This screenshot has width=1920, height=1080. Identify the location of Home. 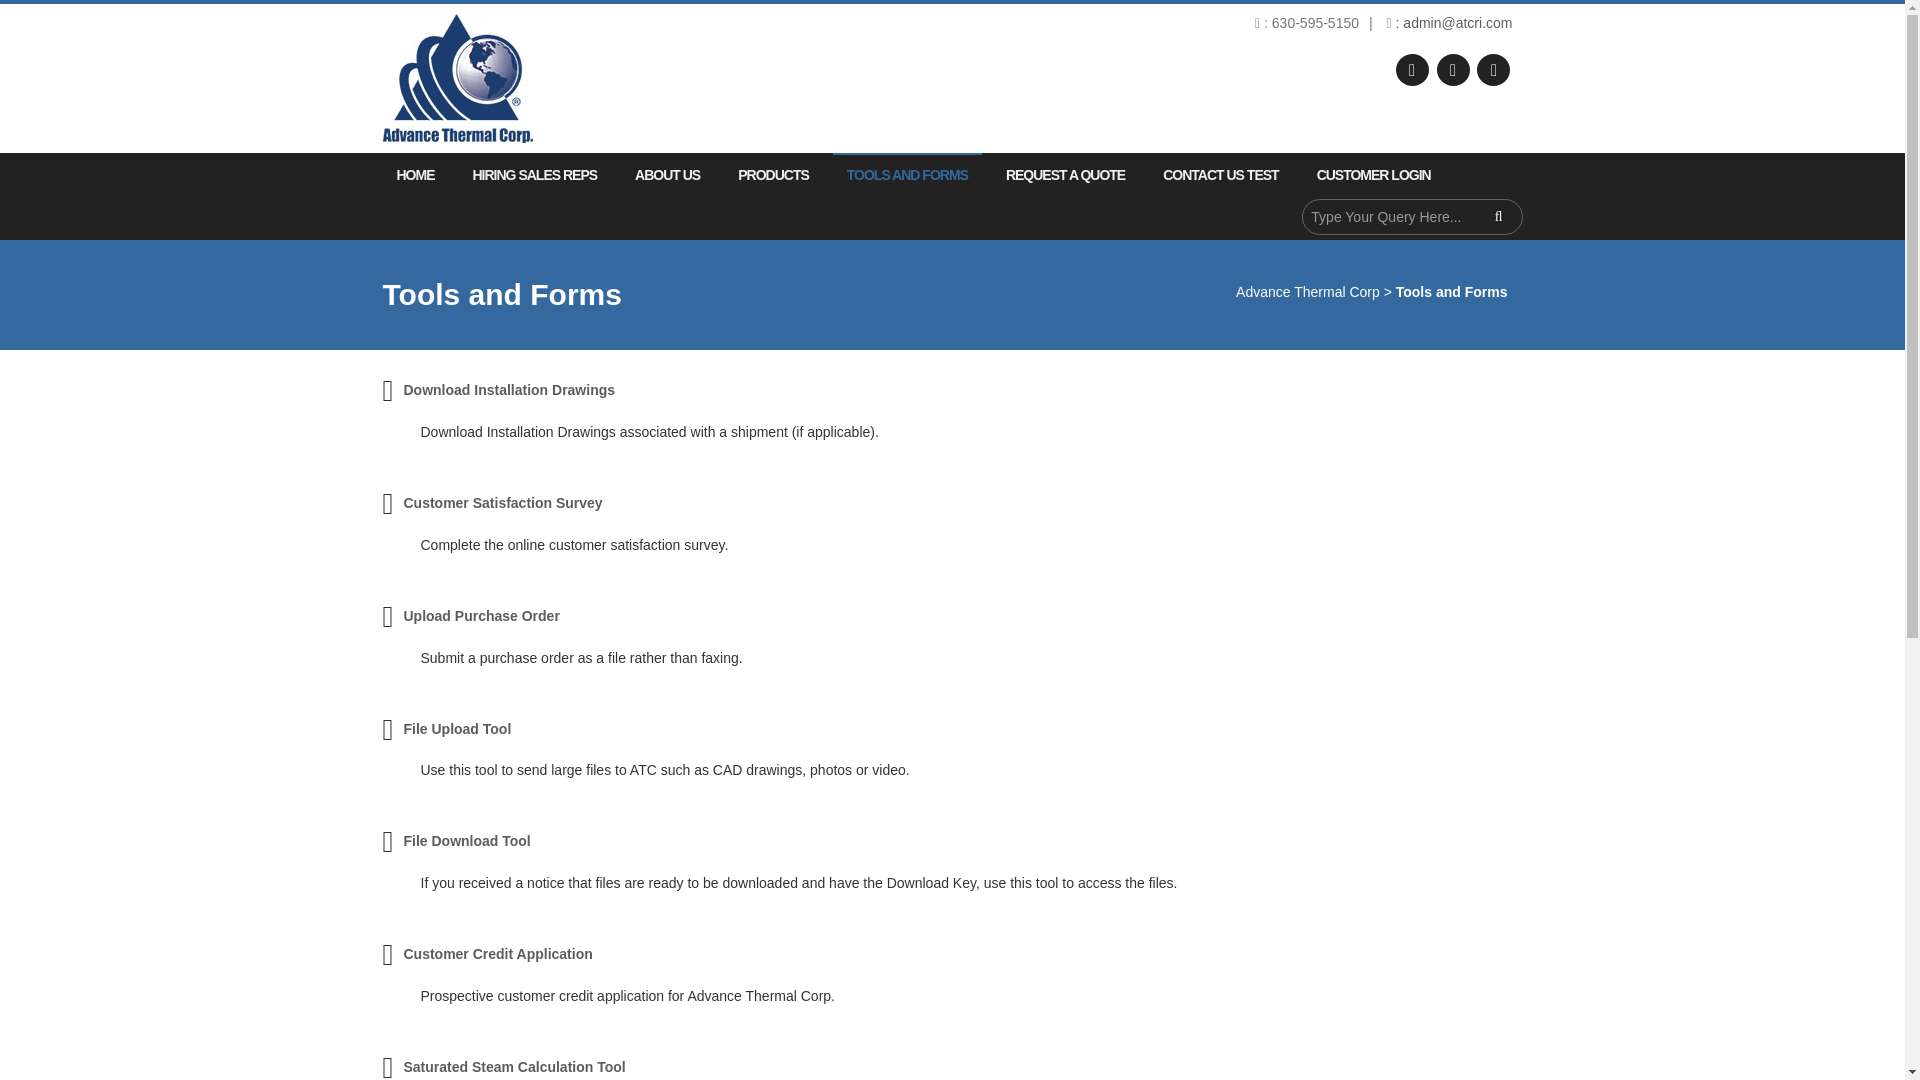
(414, 174).